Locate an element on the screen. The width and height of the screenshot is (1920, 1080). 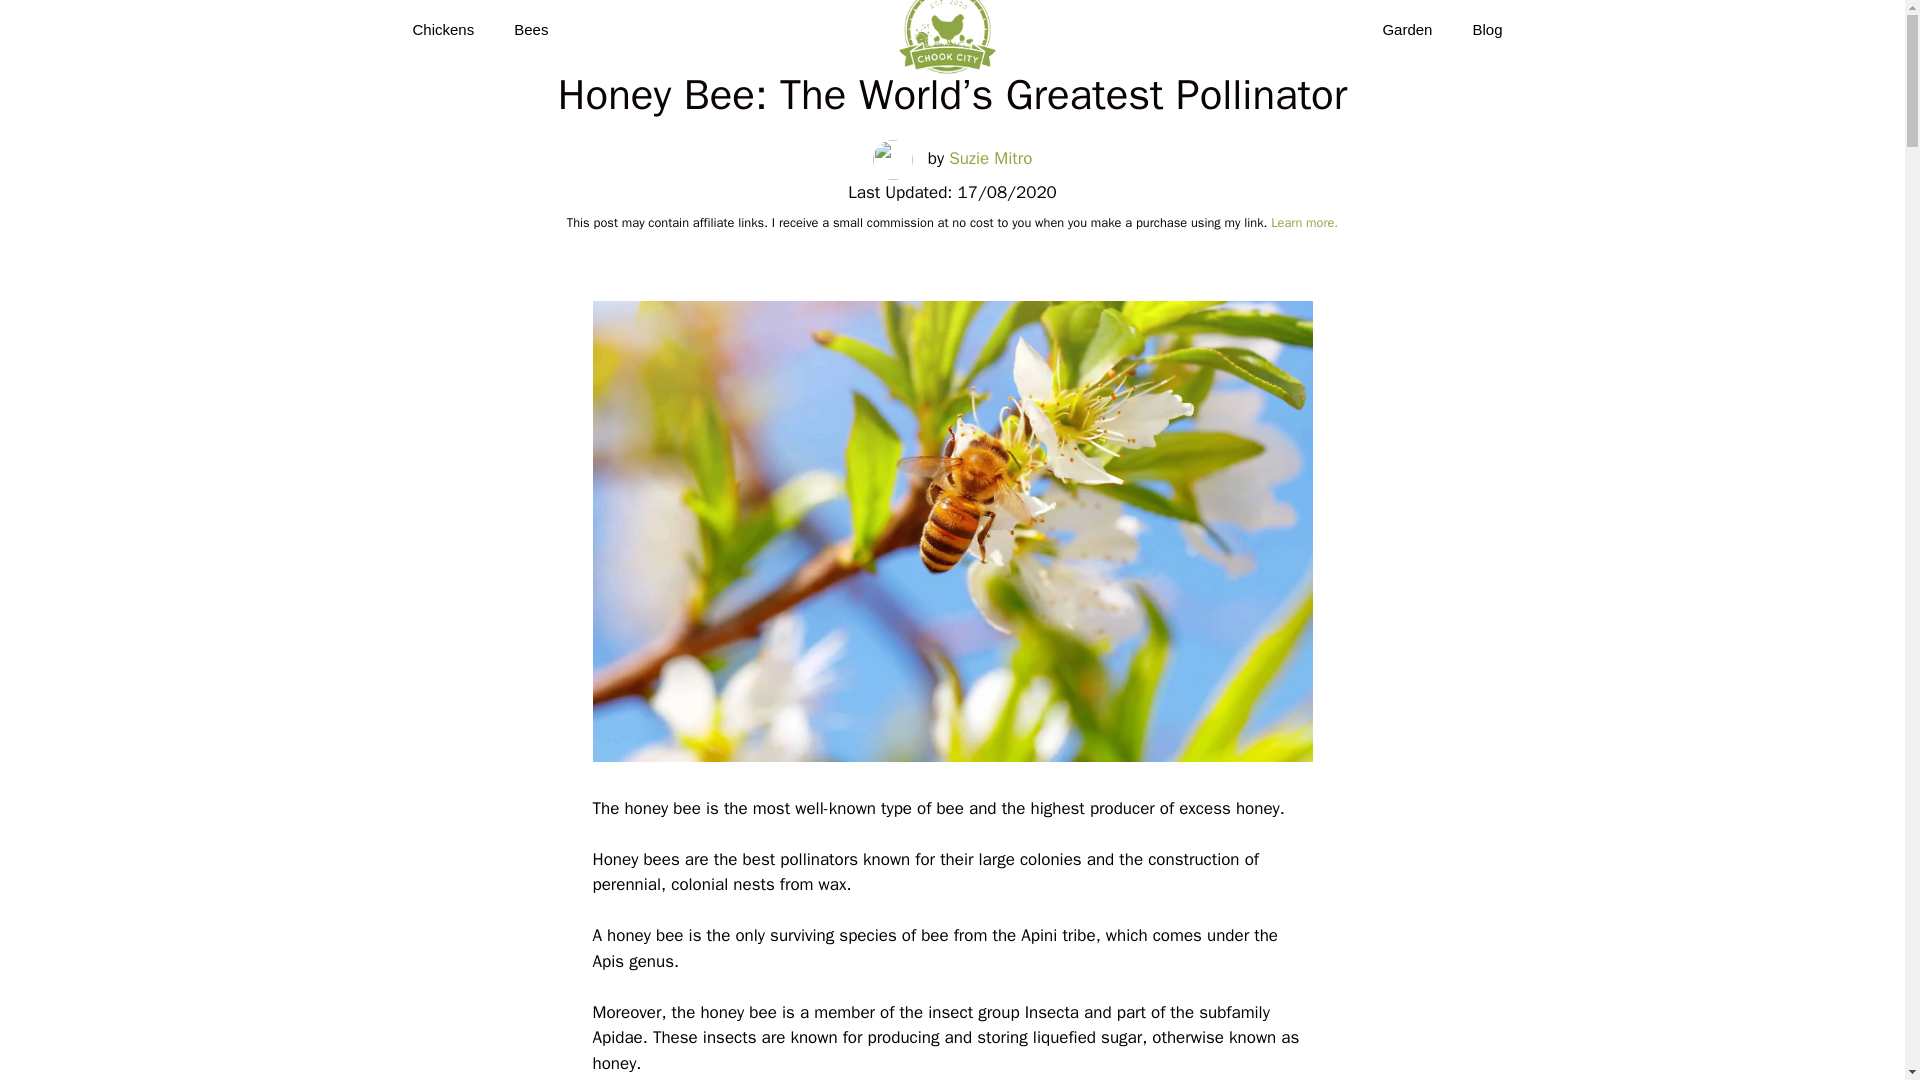
Blog is located at coordinates (1486, 30).